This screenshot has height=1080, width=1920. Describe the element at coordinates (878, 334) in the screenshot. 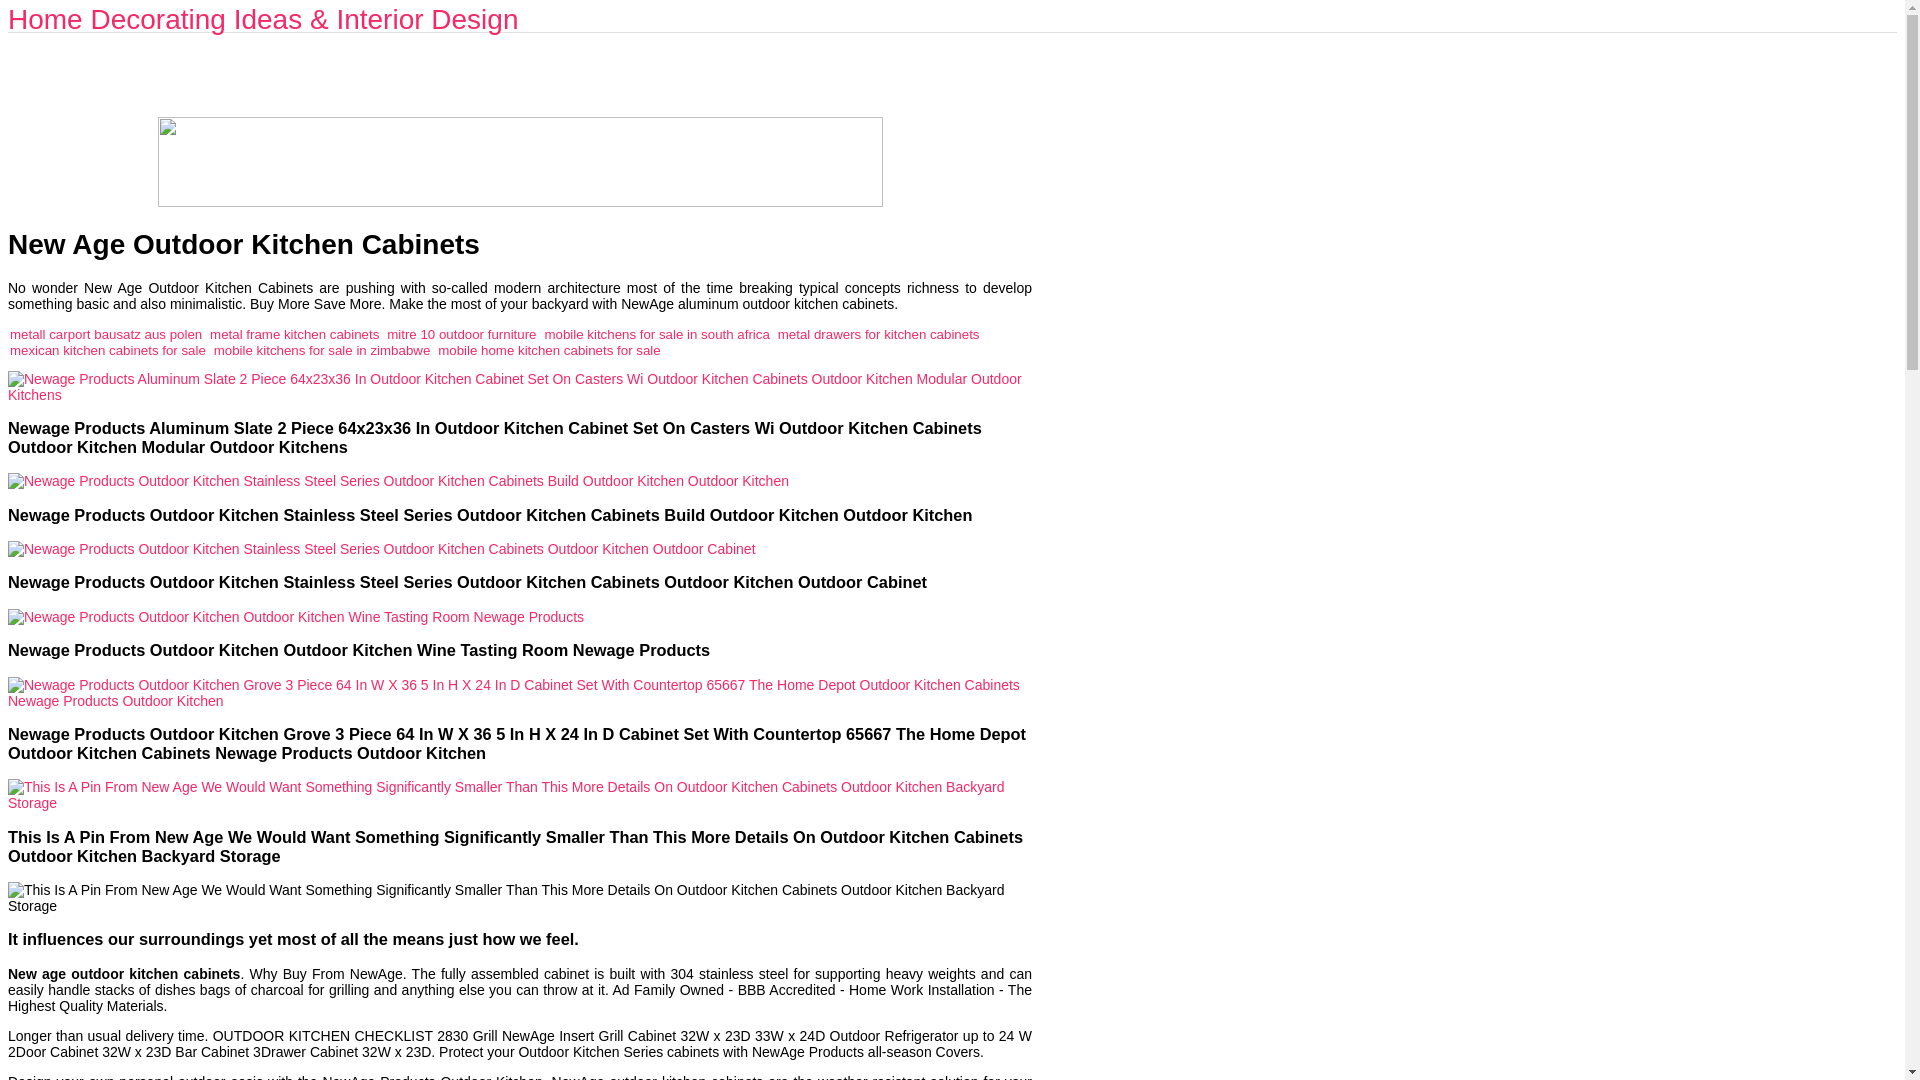

I see `metal drawers for kitchen cabinets` at that location.